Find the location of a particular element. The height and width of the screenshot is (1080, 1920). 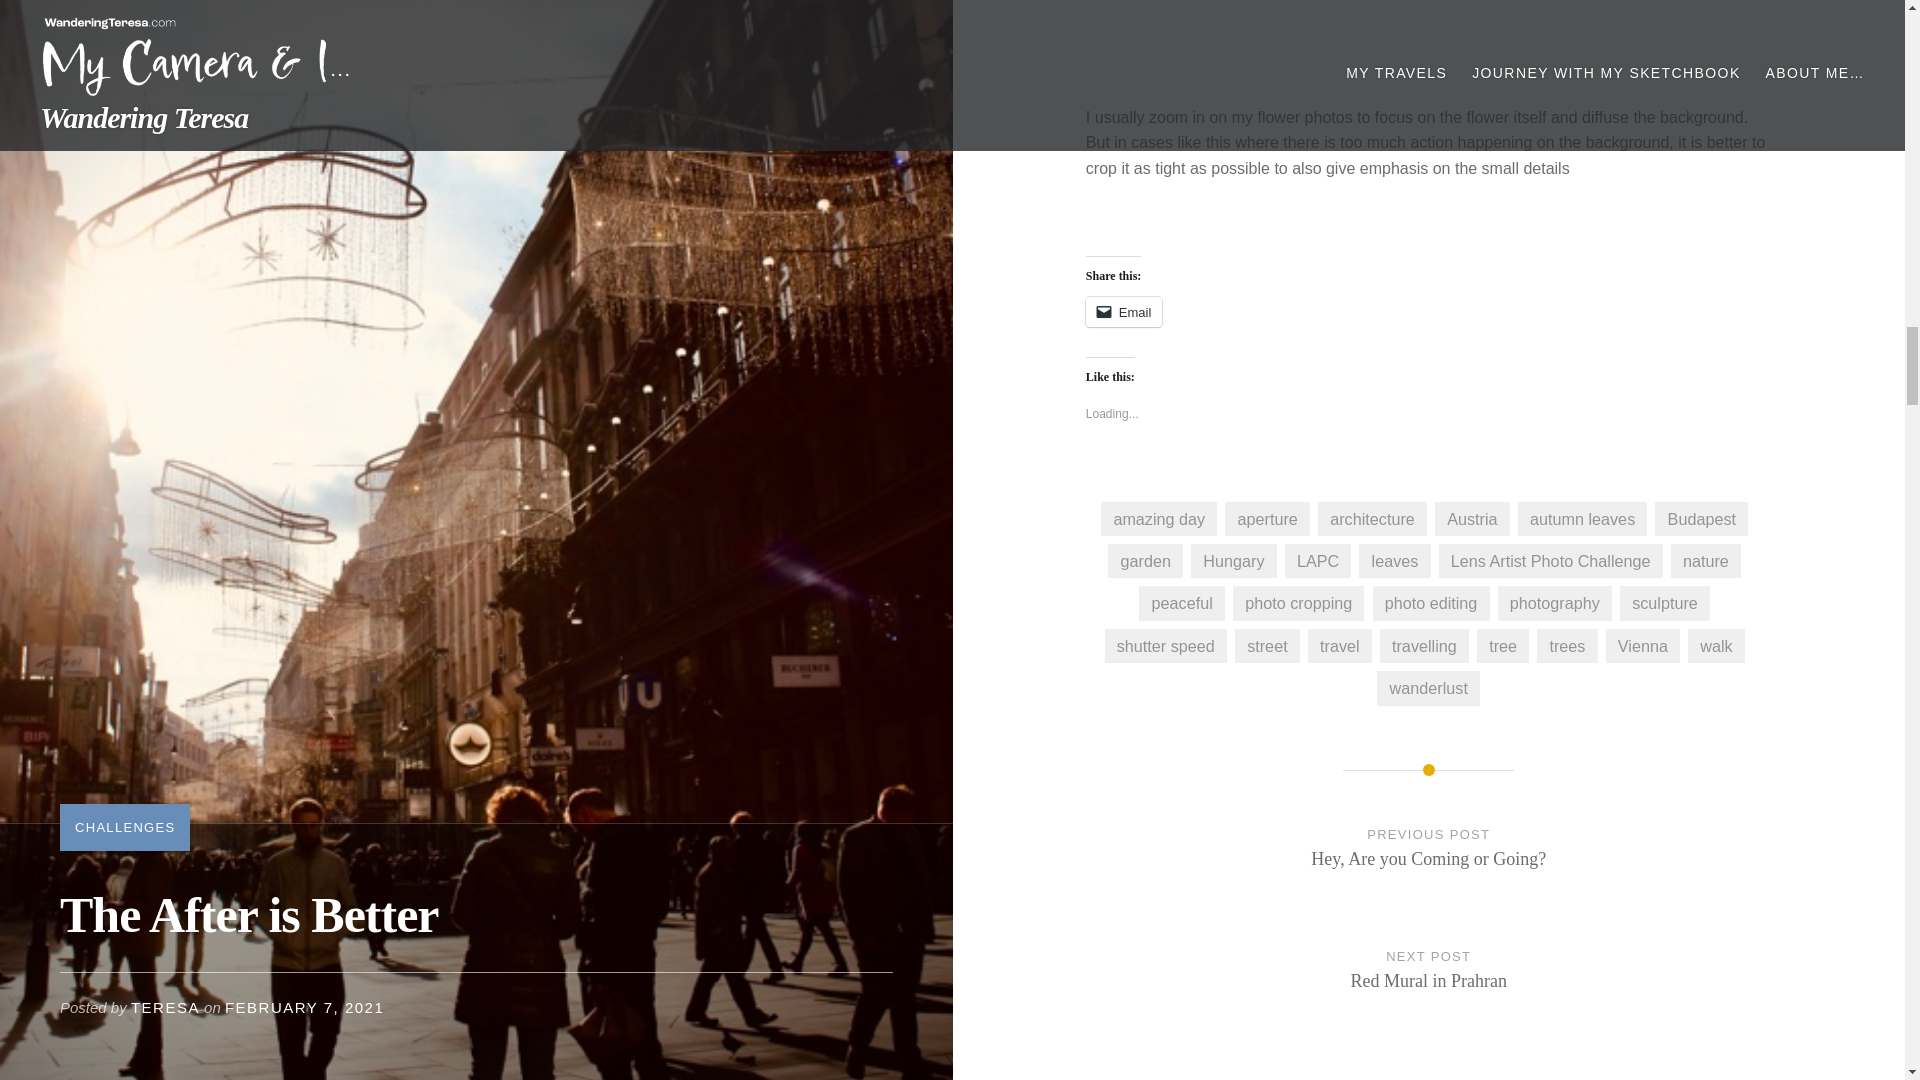

tree is located at coordinates (1554, 602).